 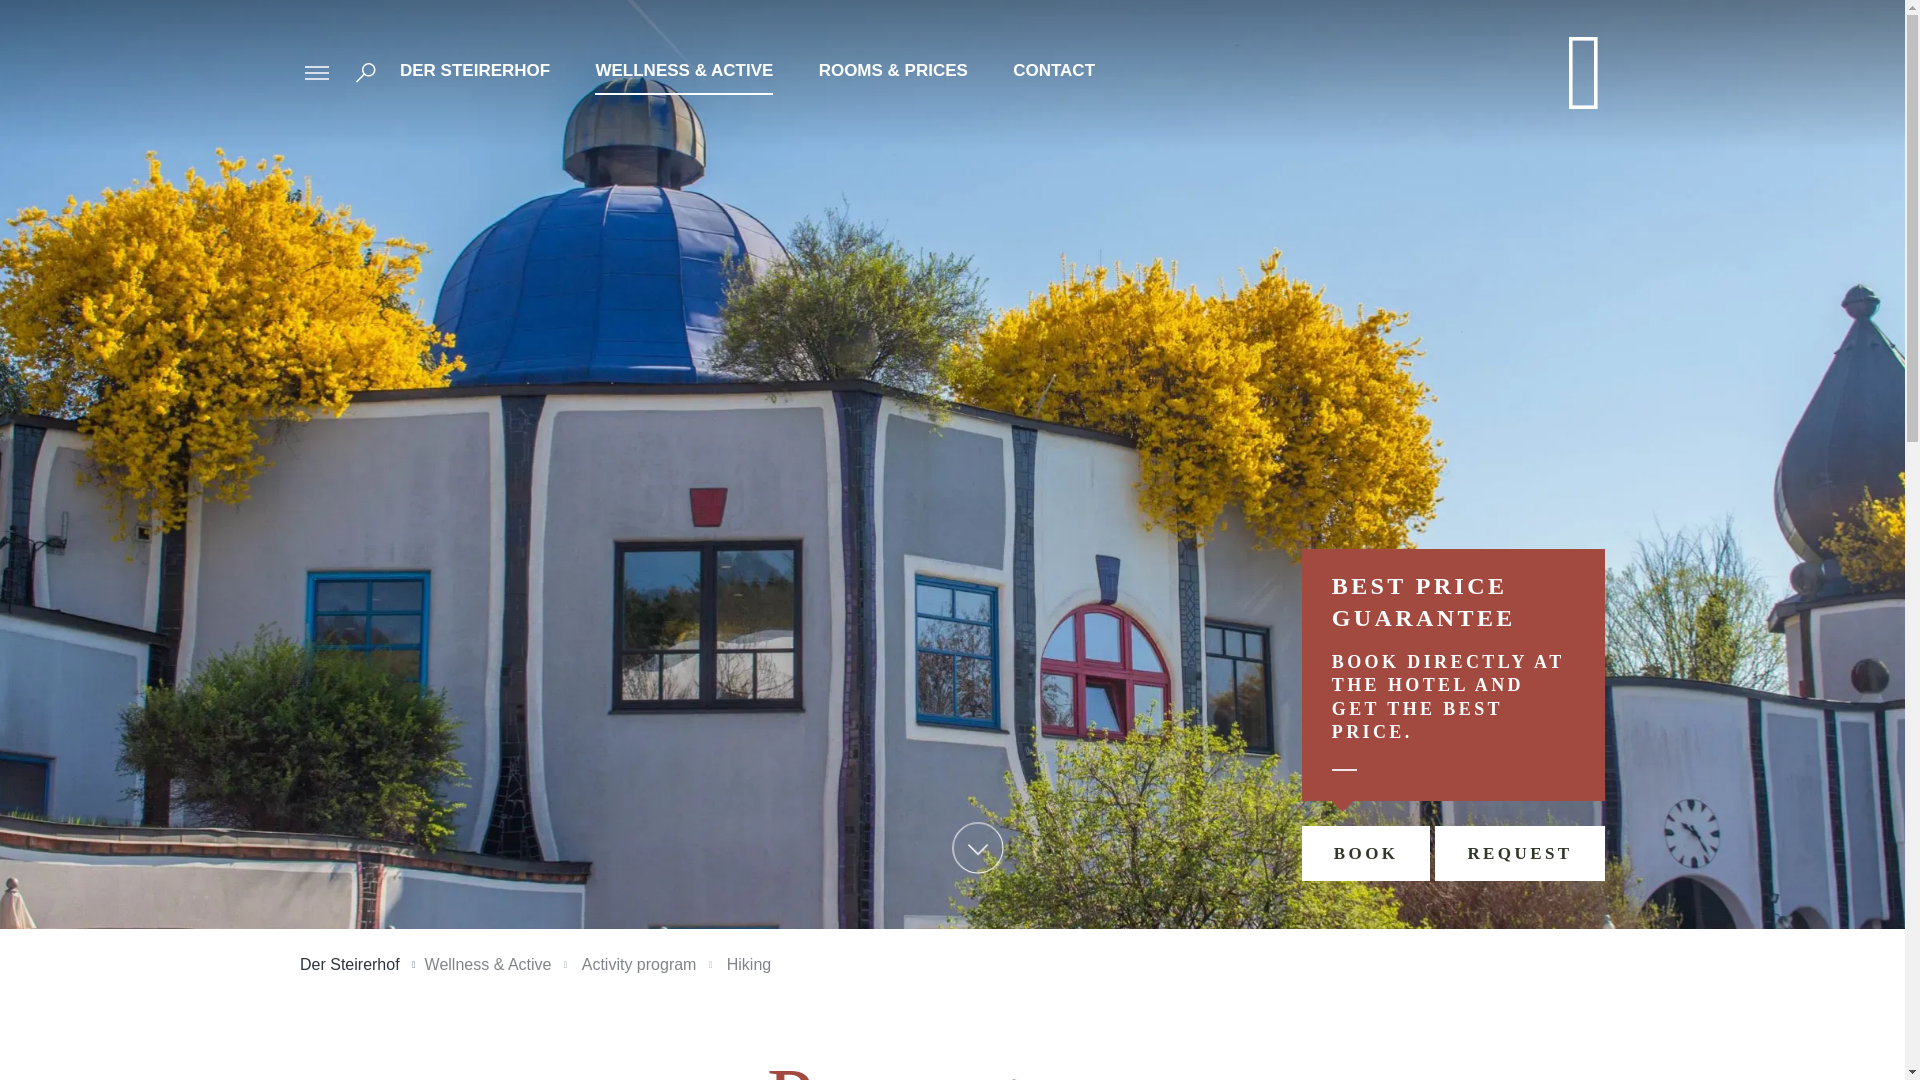 I want to click on DER STEIRERHOF, so click(x=475, y=70).